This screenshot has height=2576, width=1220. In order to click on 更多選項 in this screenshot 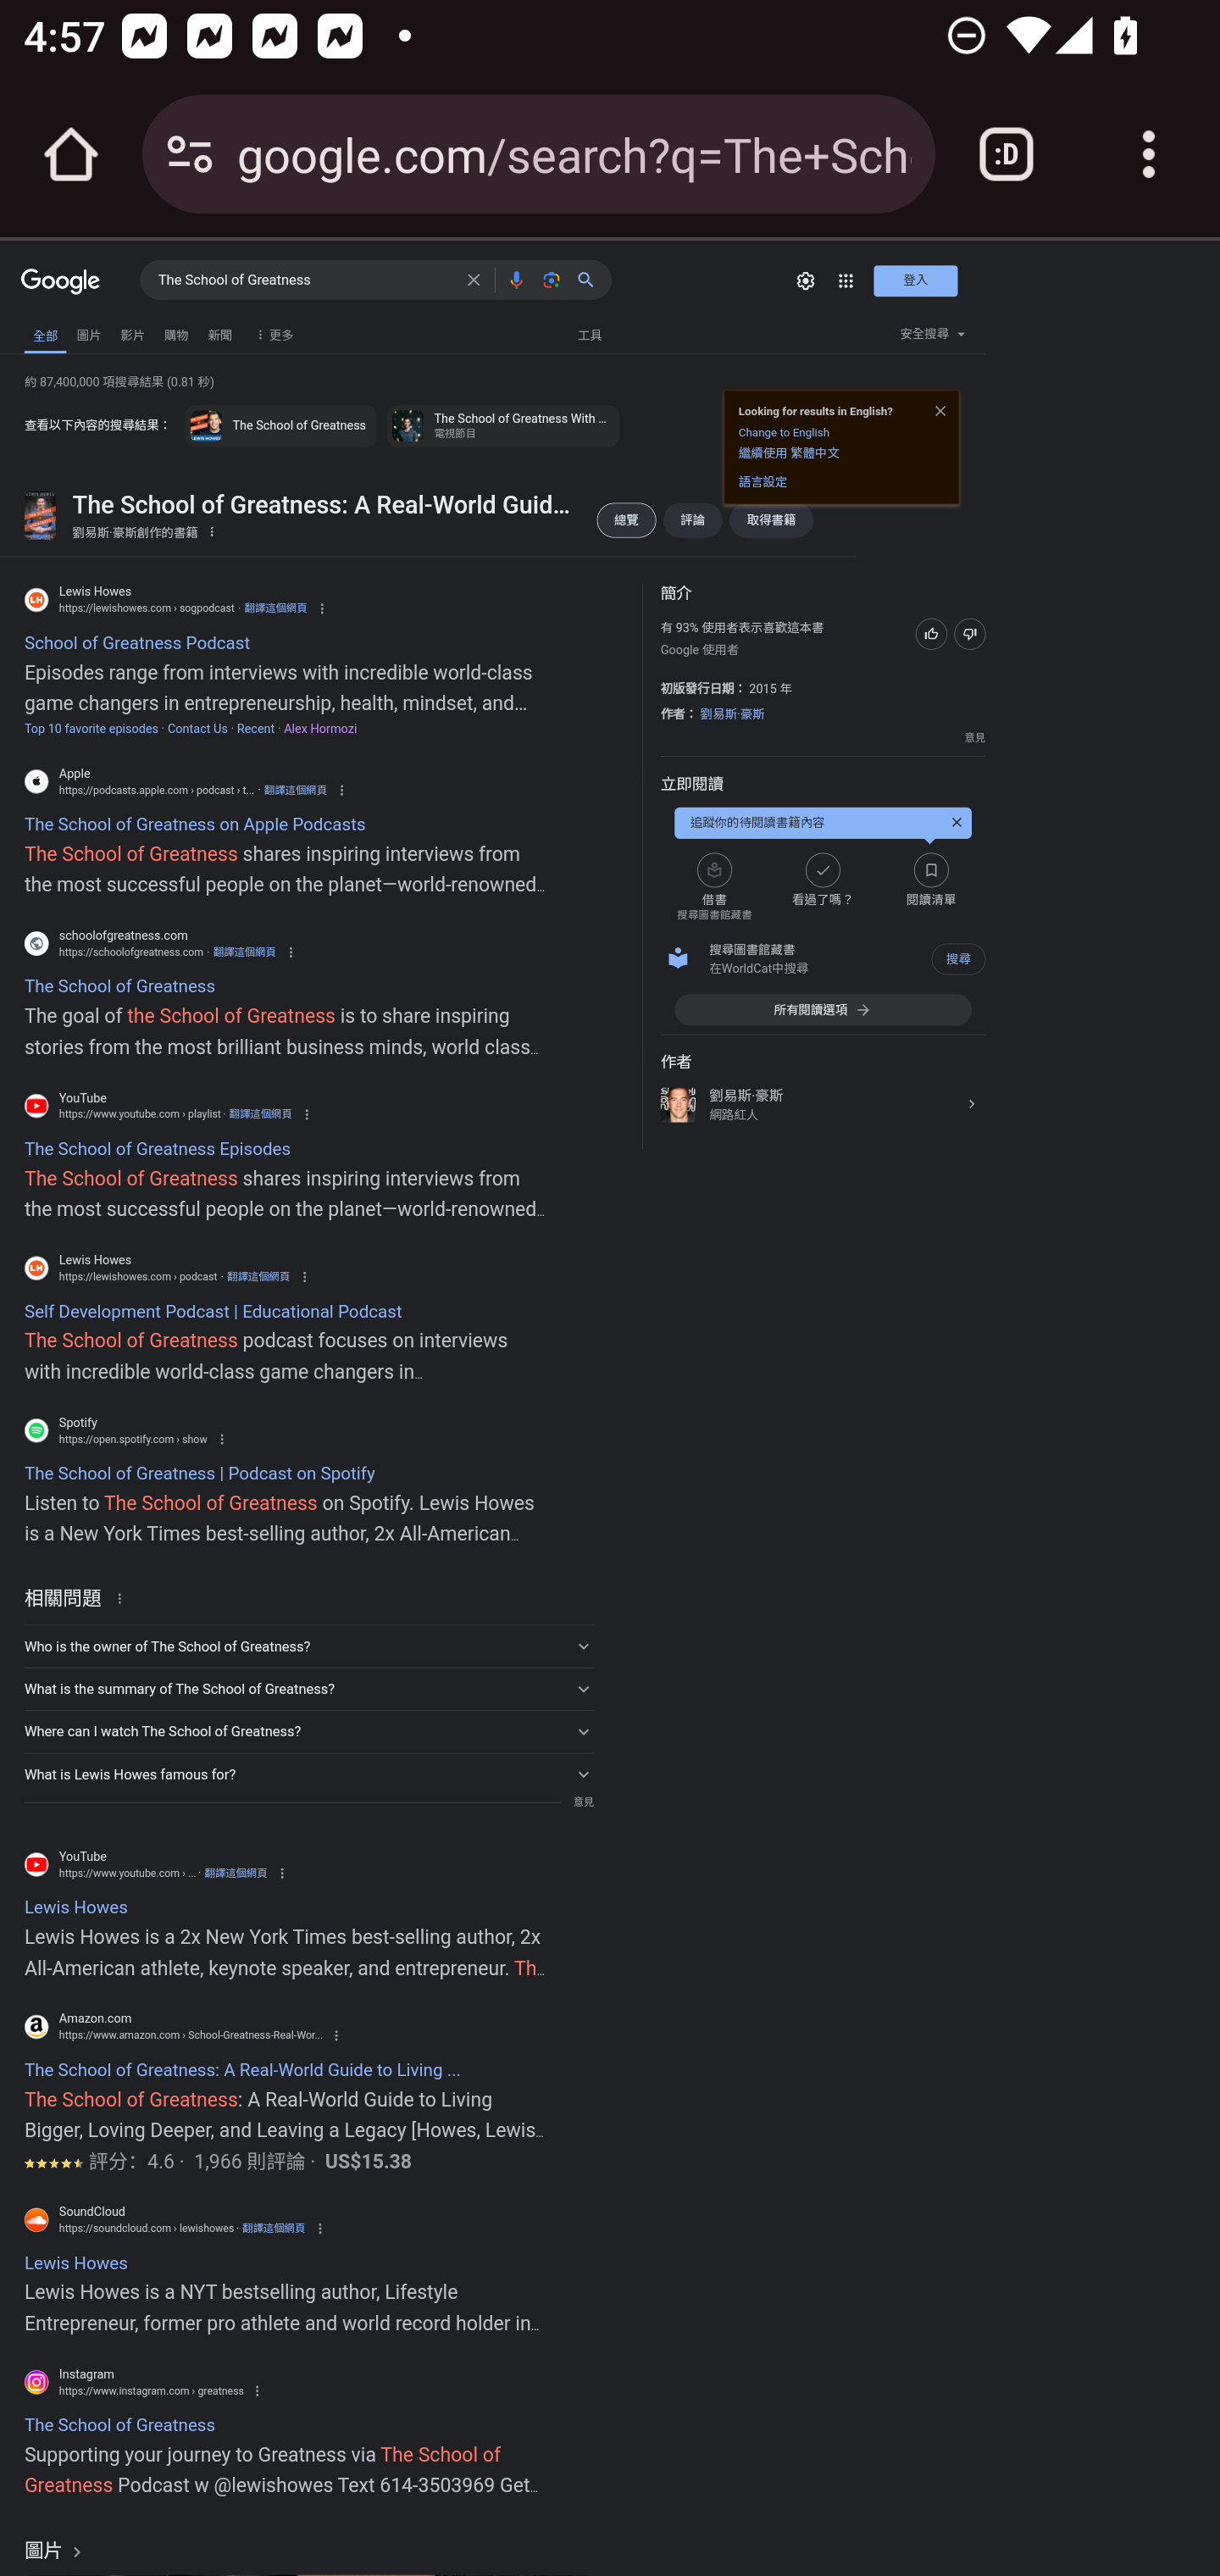, I will do `click(212, 532)`.